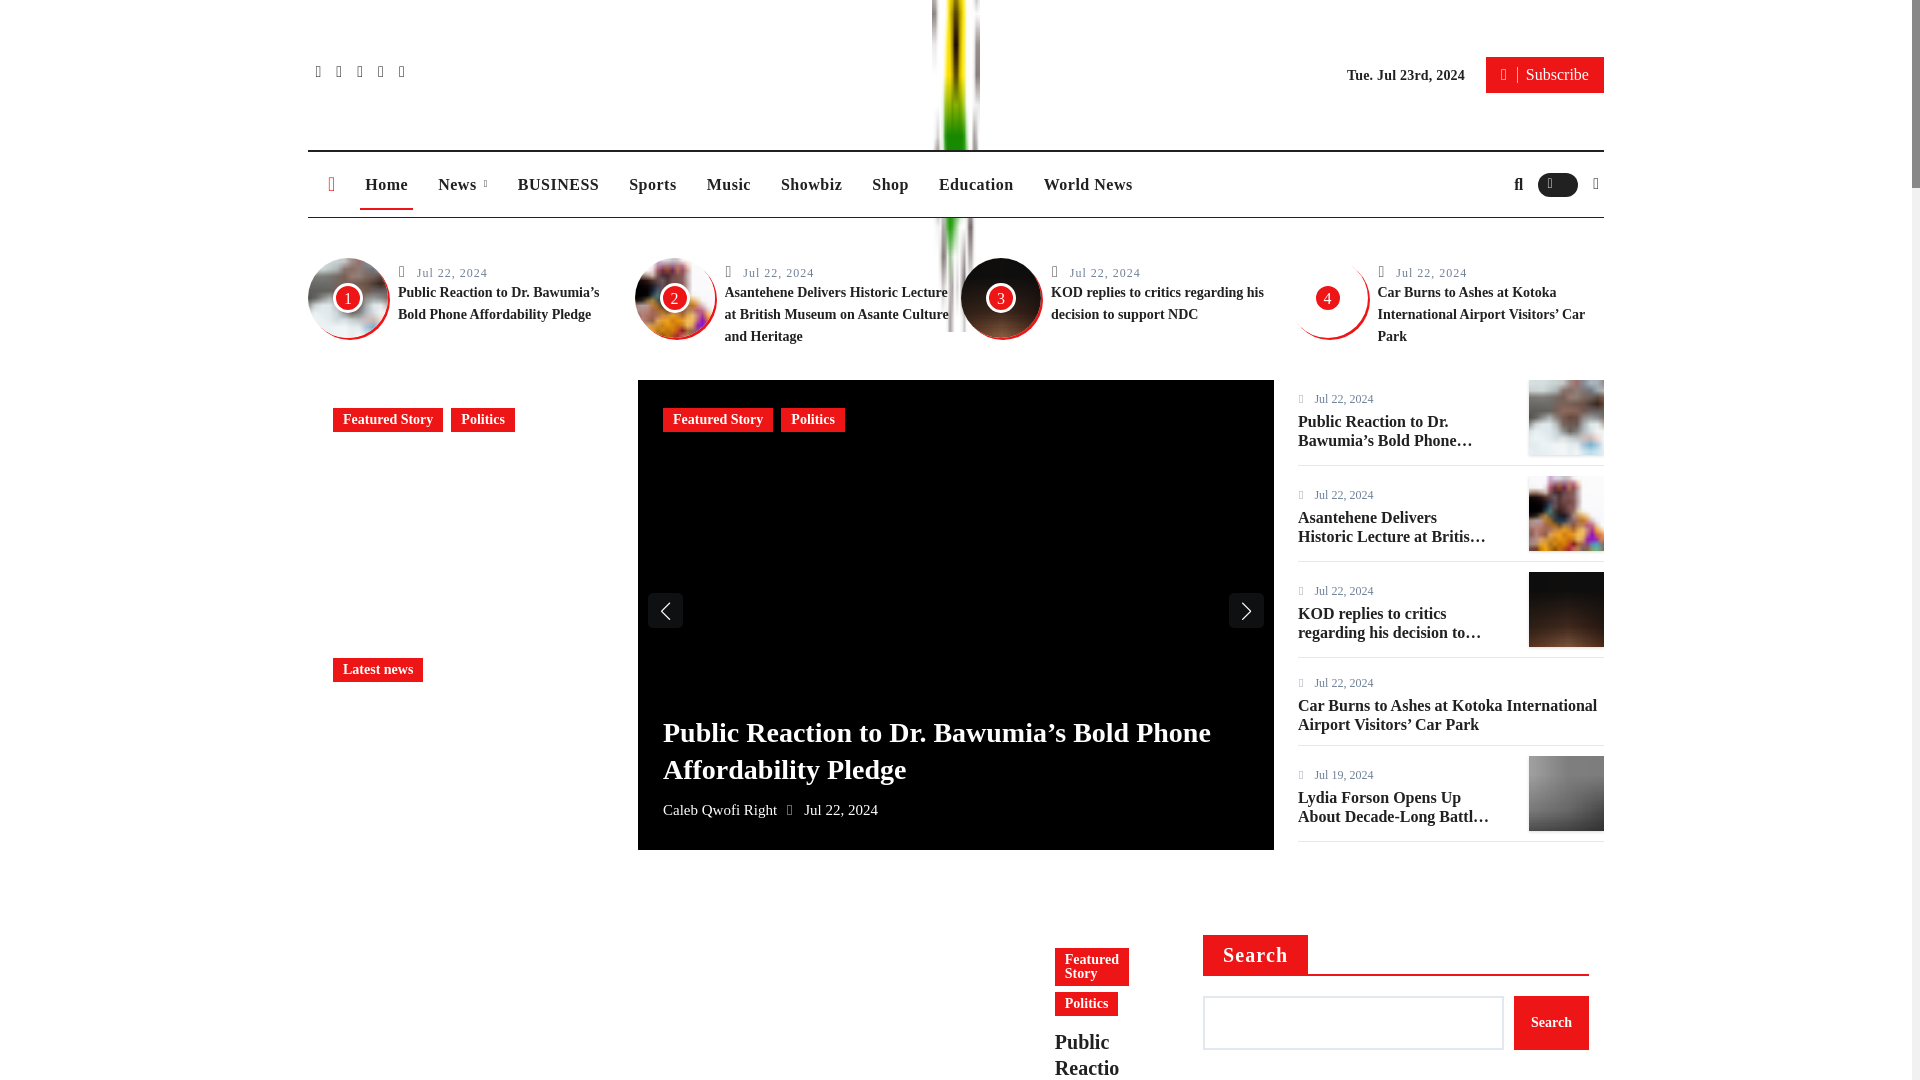 The width and height of the screenshot is (1920, 1080). Describe the element at coordinates (652, 184) in the screenshot. I see `Sports` at that location.